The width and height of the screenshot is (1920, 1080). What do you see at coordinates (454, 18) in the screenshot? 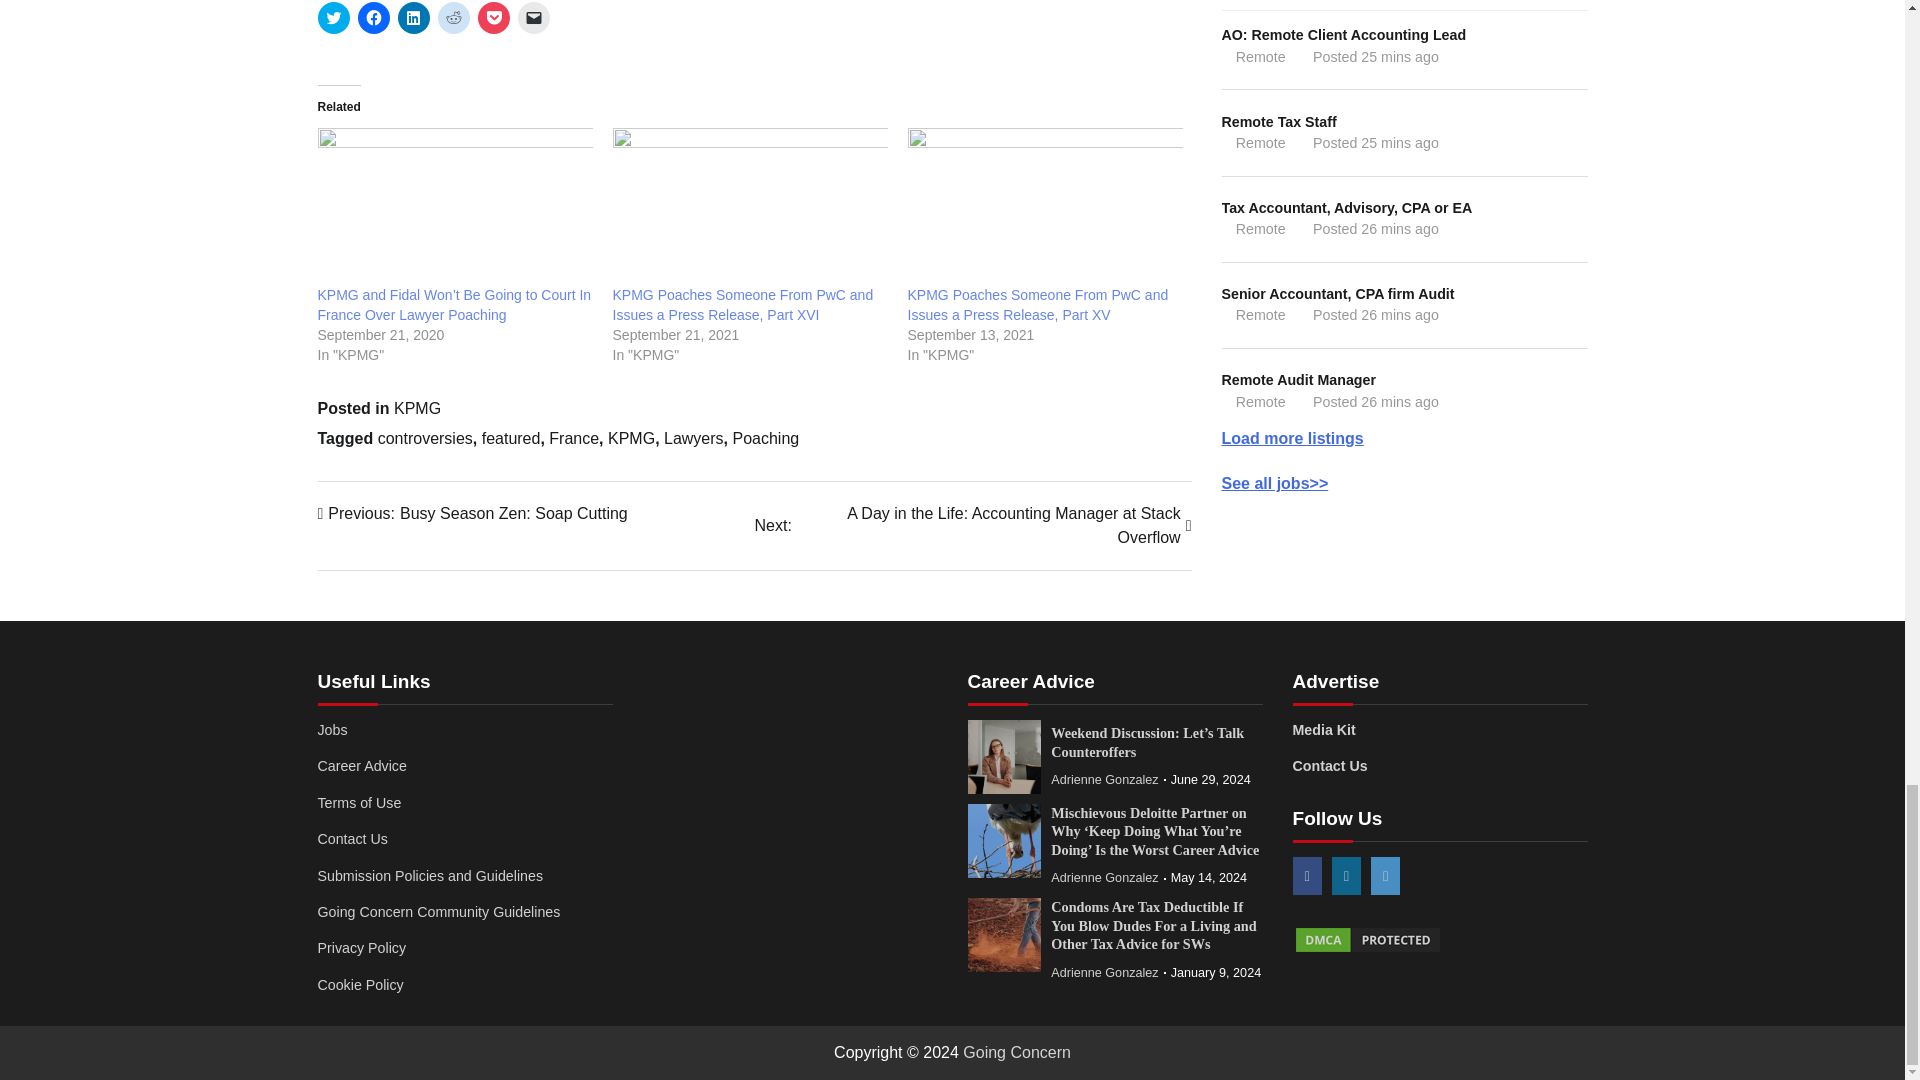
I see `Click to share on Reddit` at bounding box center [454, 18].